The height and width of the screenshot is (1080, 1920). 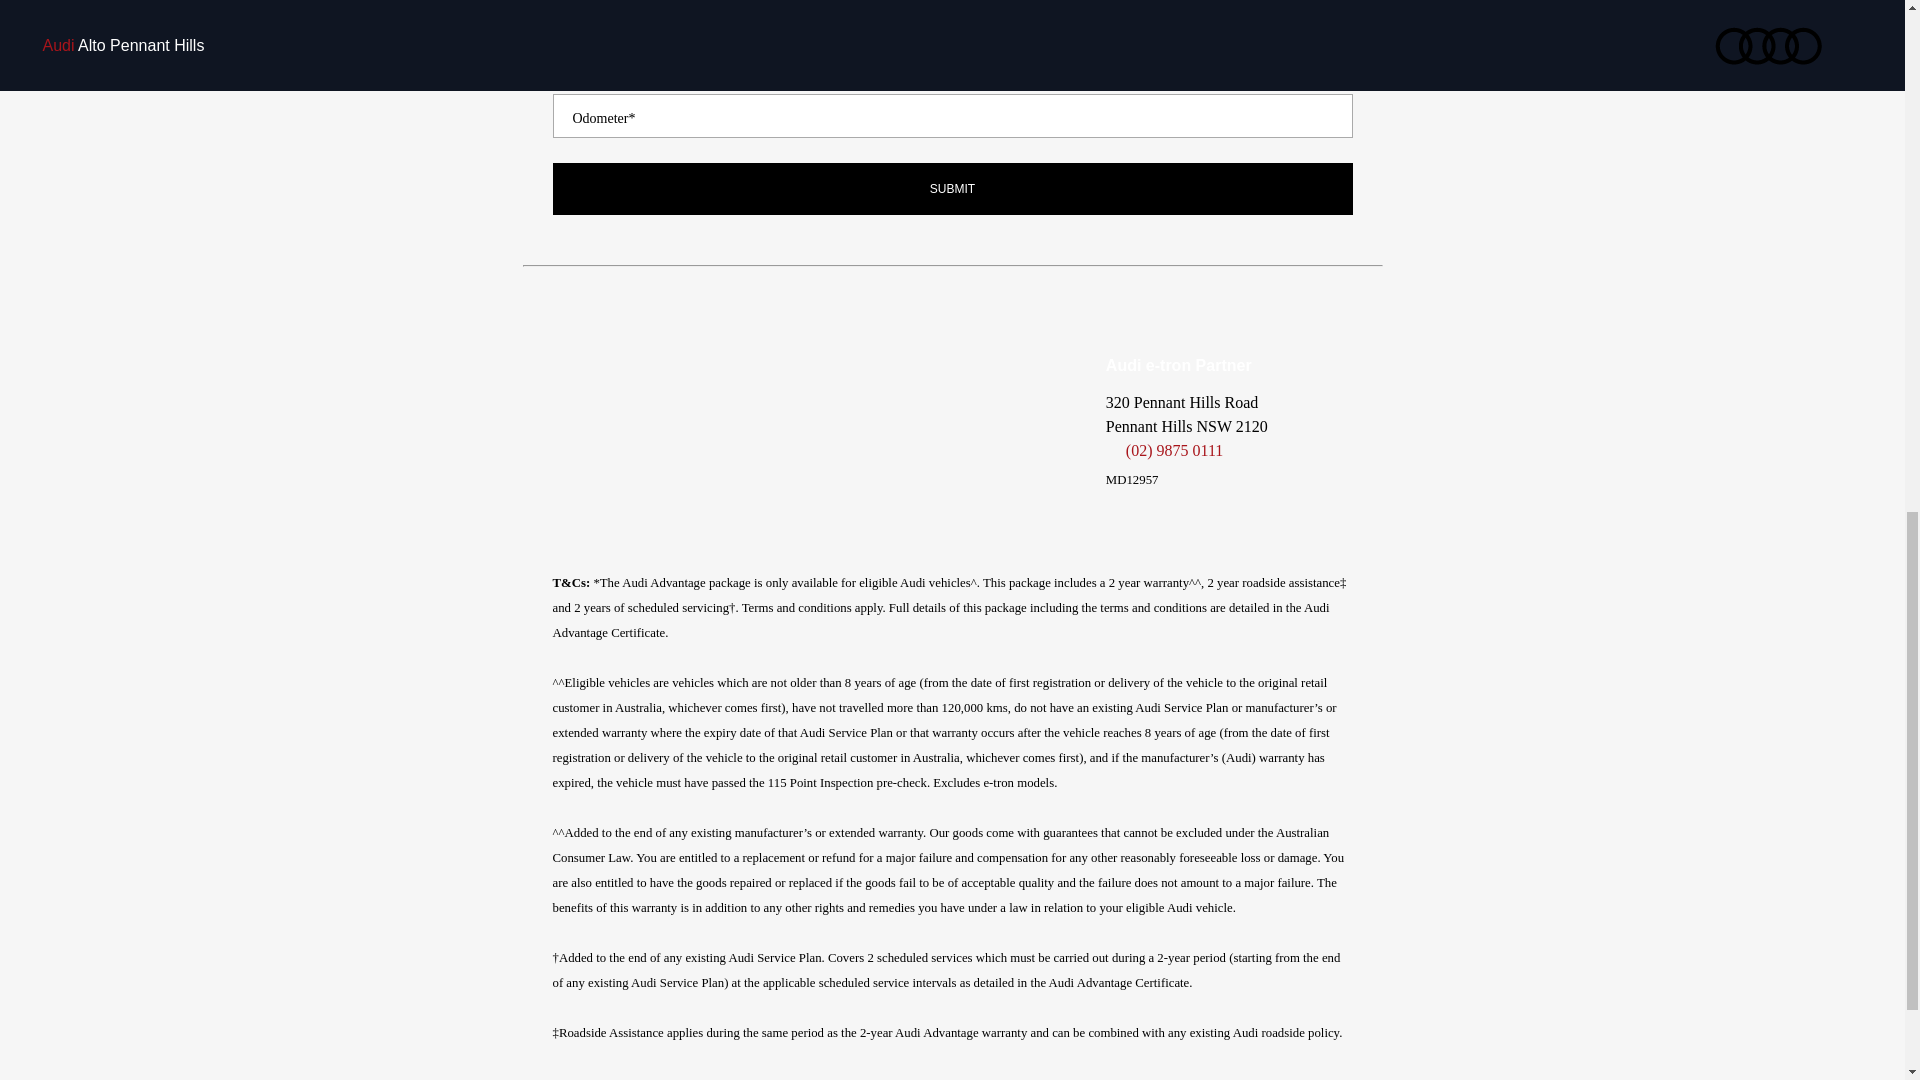 What do you see at coordinates (952, 188) in the screenshot?
I see `Submit` at bounding box center [952, 188].